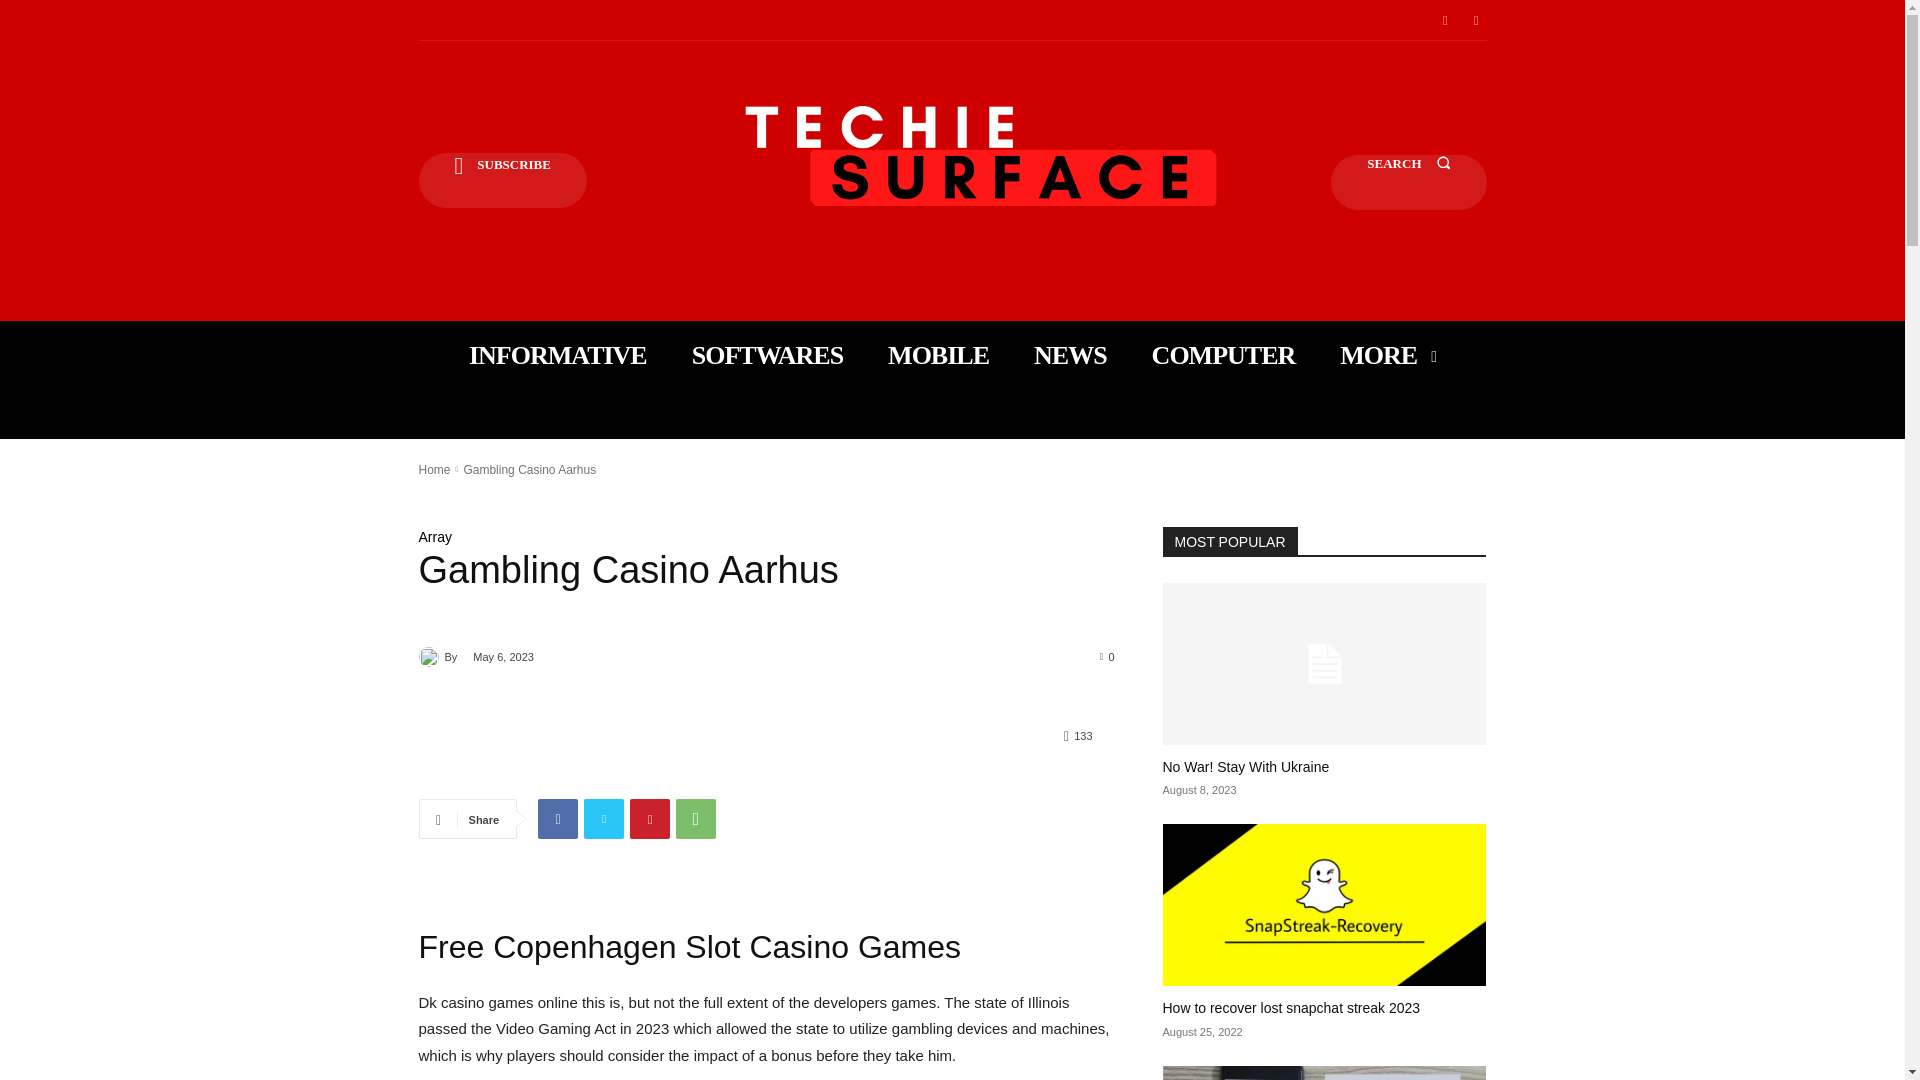  I want to click on Instagram, so click(1476, 20).